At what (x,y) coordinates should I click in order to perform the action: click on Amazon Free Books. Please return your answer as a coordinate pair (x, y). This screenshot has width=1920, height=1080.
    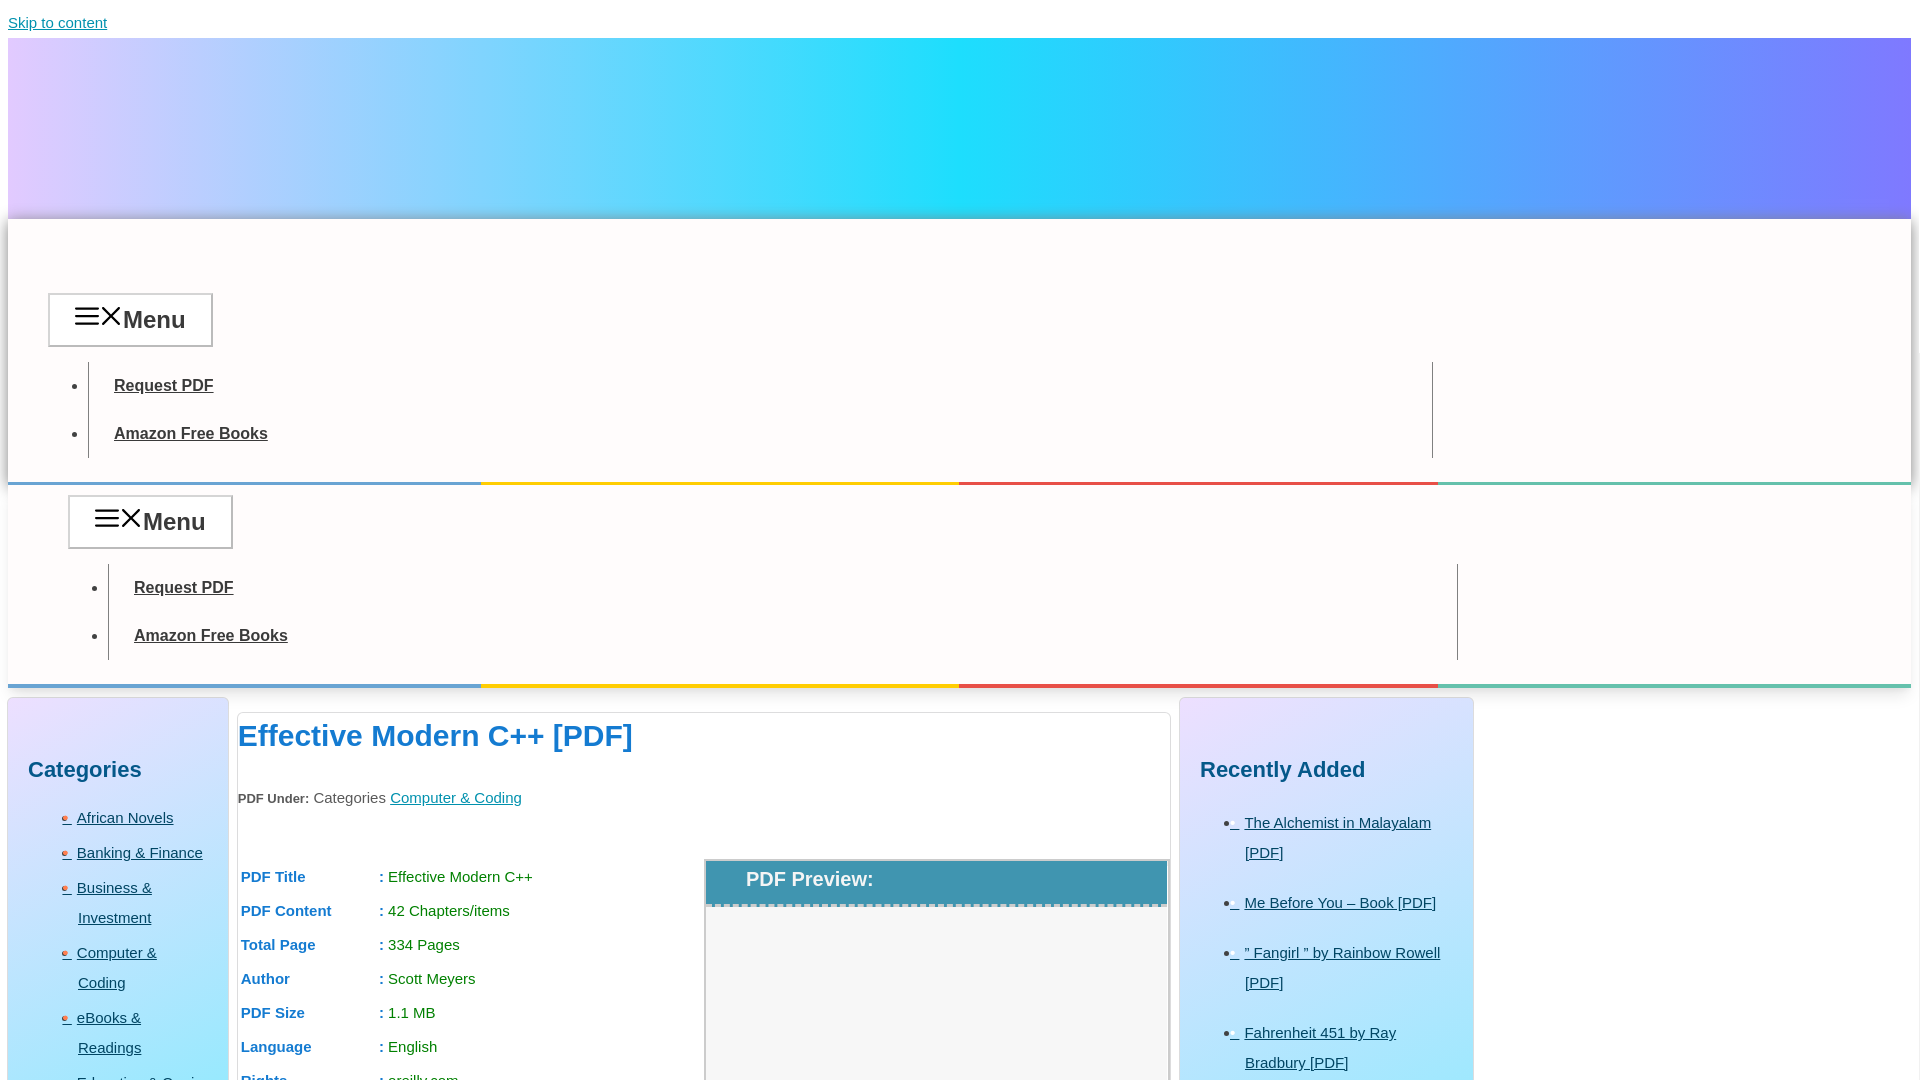
    Looking at the image, I should click on (210, 634).